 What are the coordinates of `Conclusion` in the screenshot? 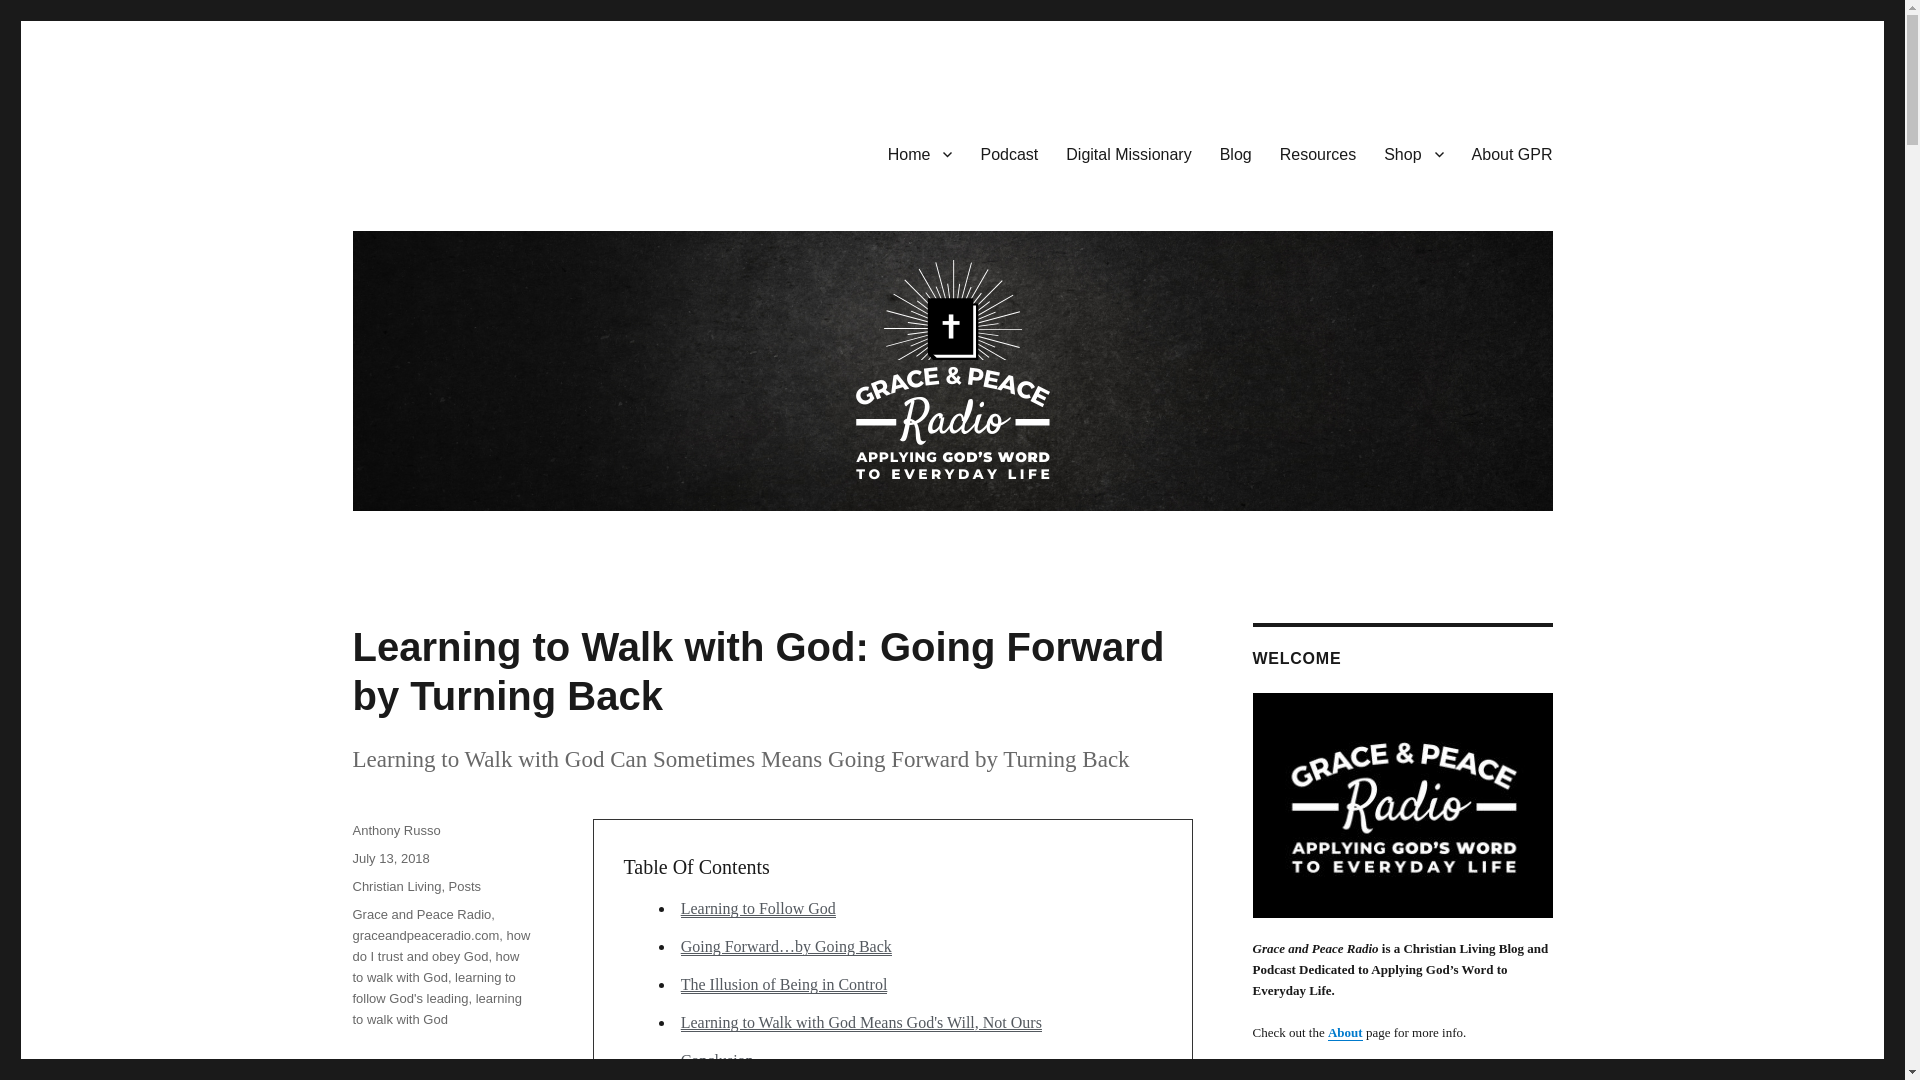 It's located at (718, 1060).